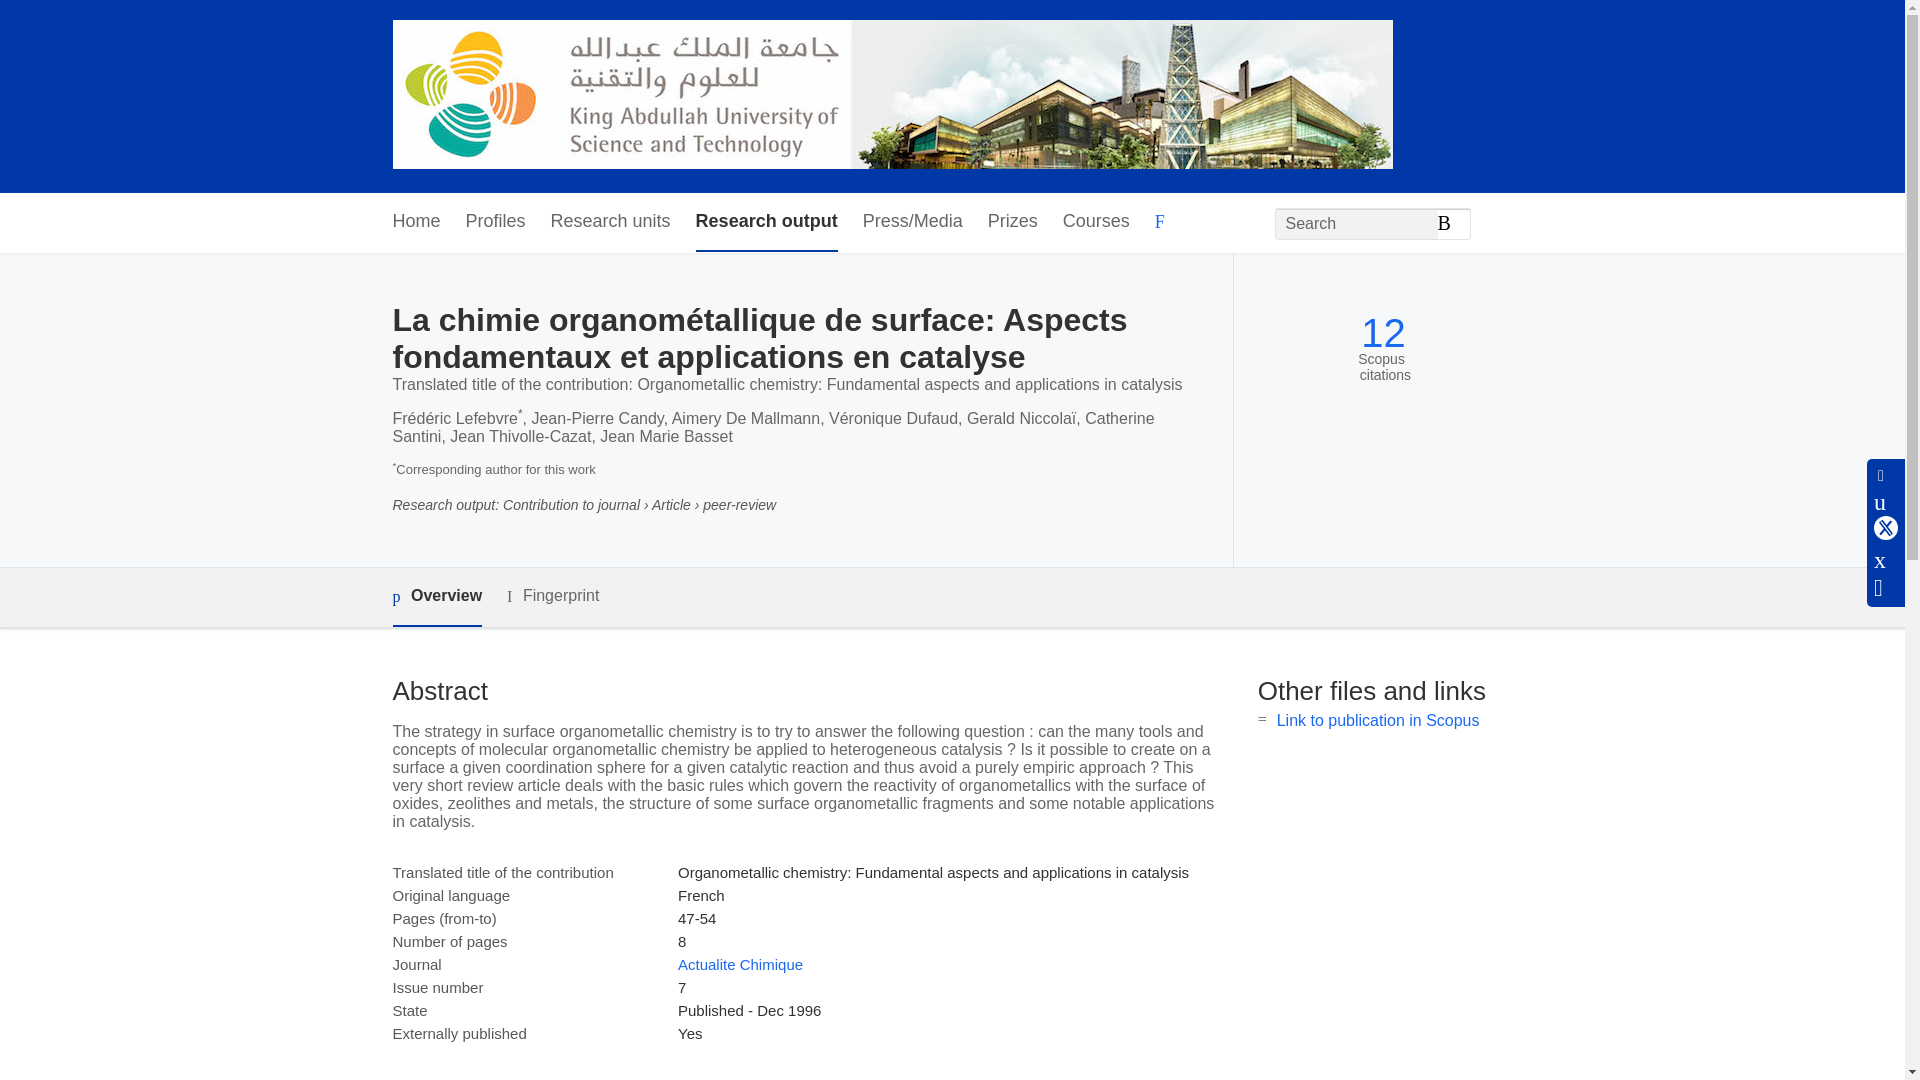 The height and width of the screenshot is (1080, 1920). What do you see at coordinates (740, 964) in the screenshot?
I see `Actualite Chimique` at bounding box center [740, 964].